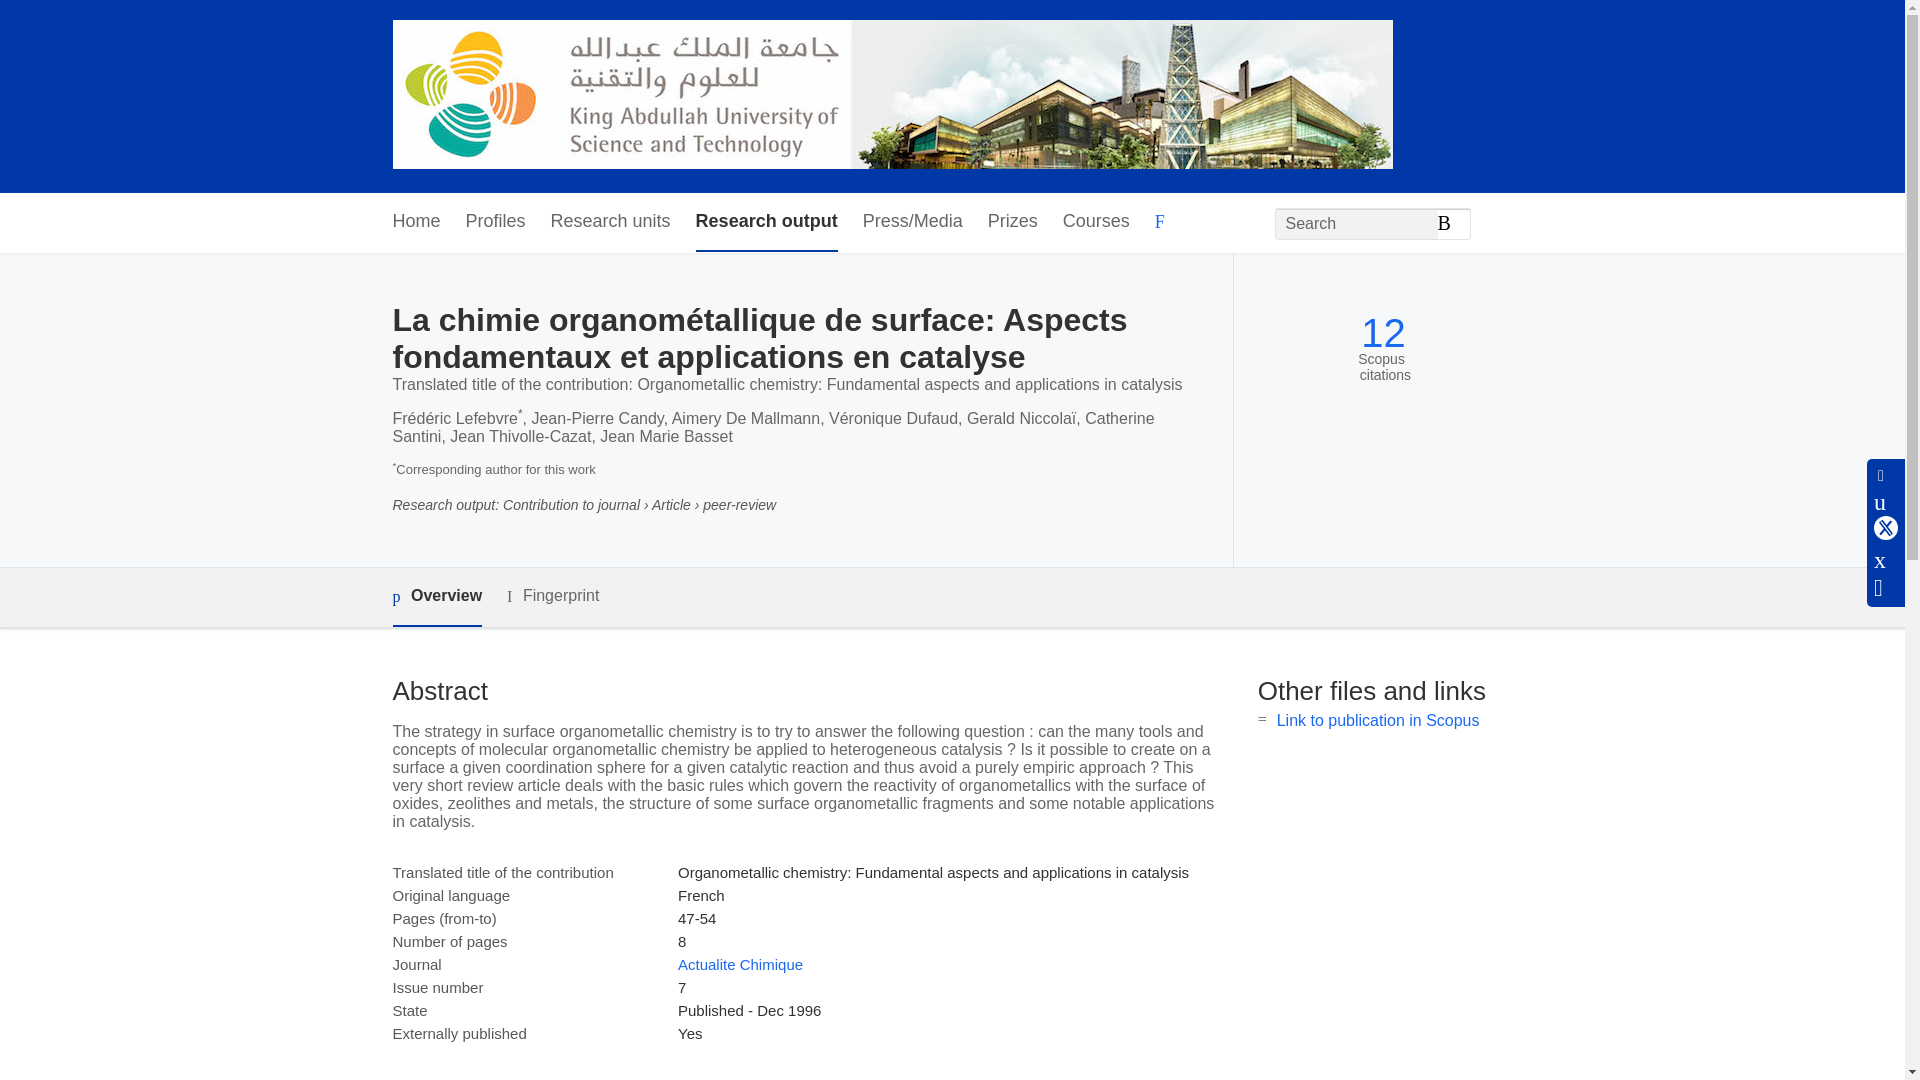 The height and width of the screenshot is (1080, 1920). What do you see at coordinates (740, 964) in the screenshot?
I see `Actualite Chimique` at bounding box center [740, 964].